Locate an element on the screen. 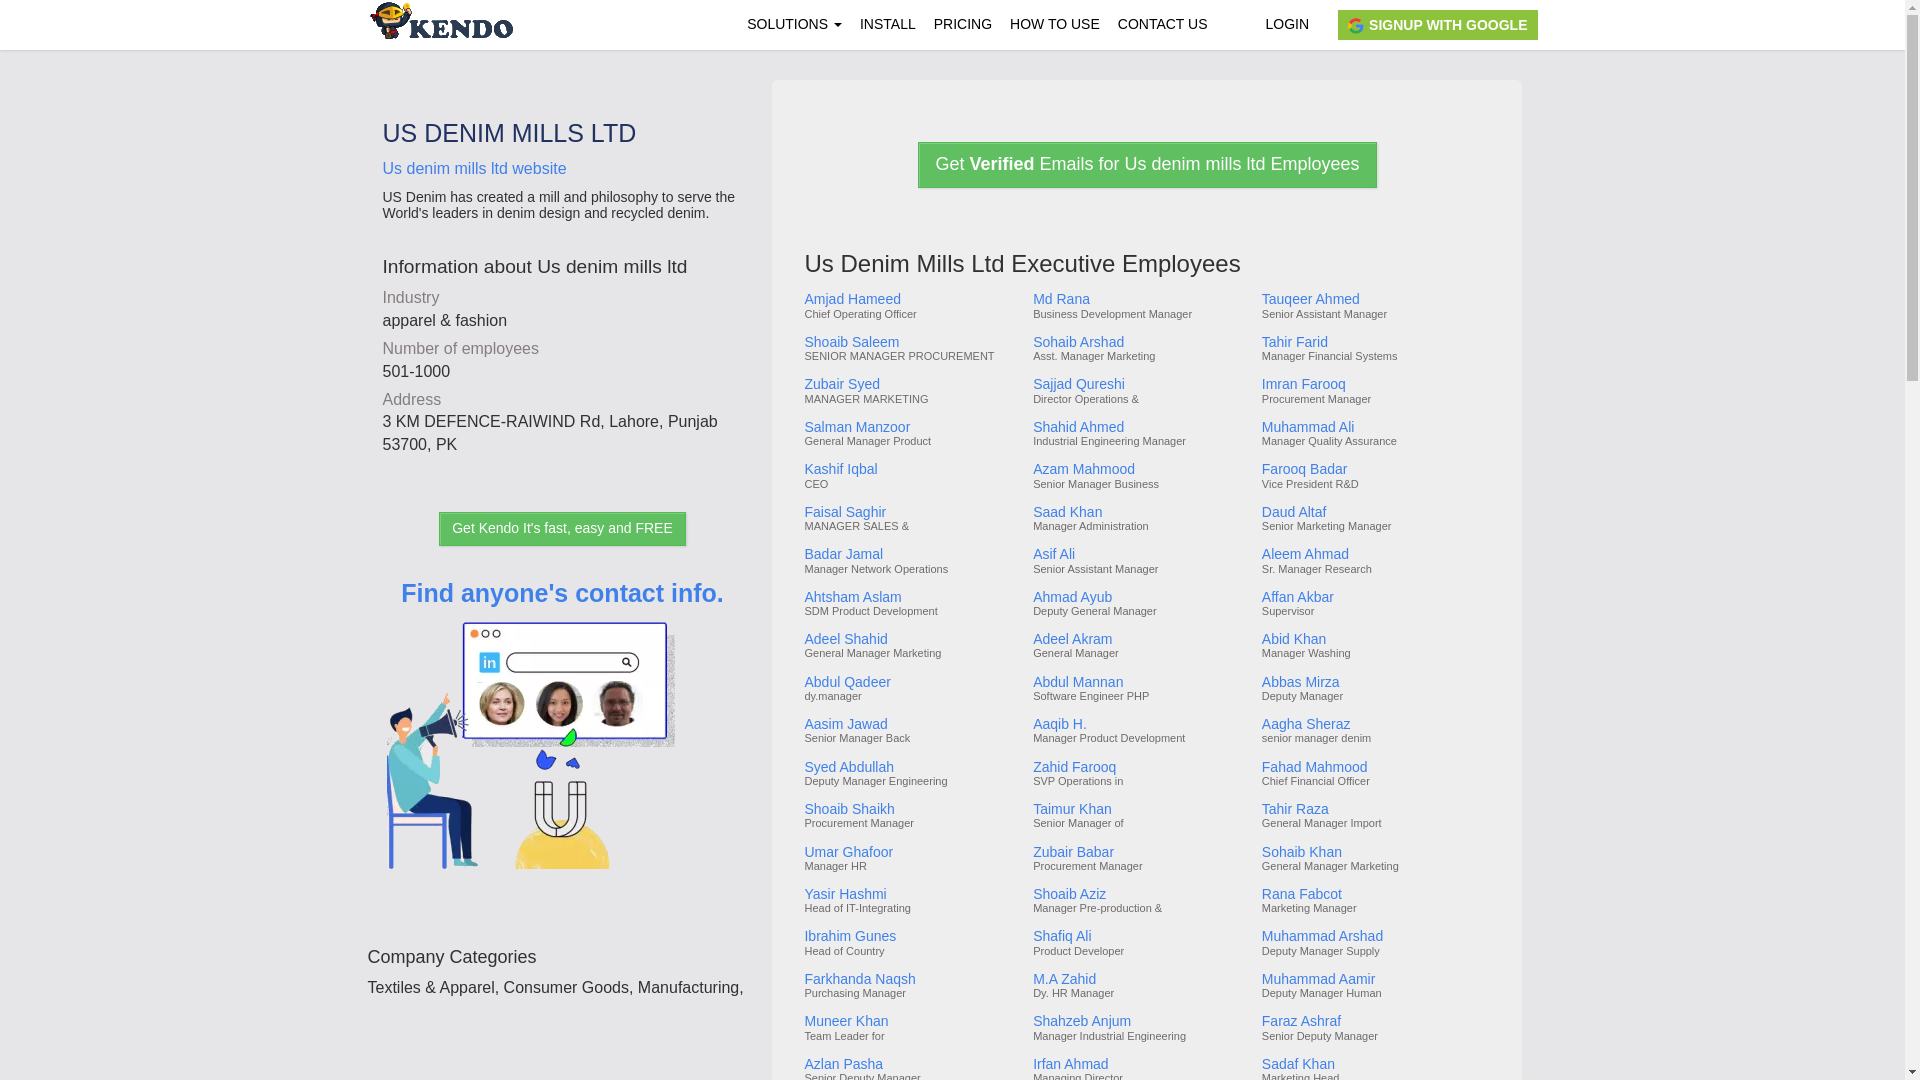 This screenshot has height=1080, width=1920. HOW TO USE is located at coordinates (1054, 24).